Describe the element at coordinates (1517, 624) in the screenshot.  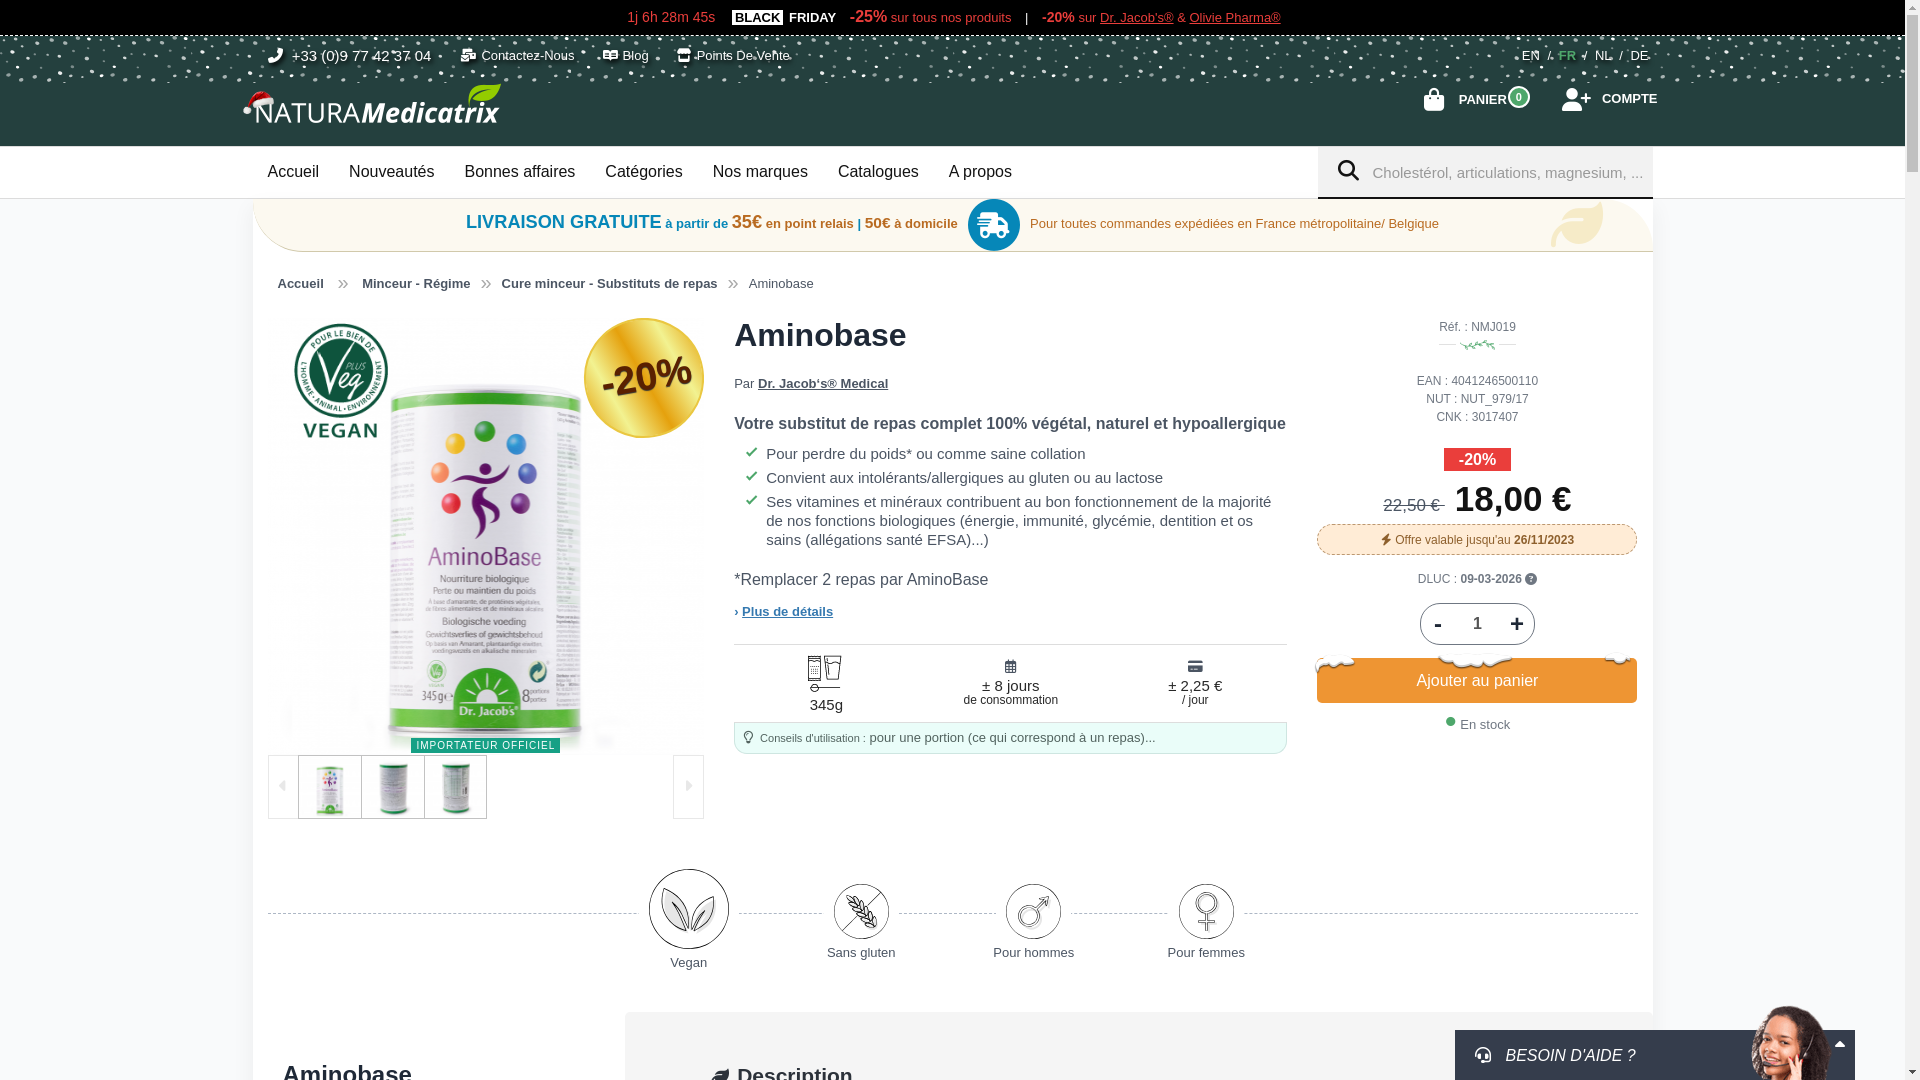
I see `+` at that location.